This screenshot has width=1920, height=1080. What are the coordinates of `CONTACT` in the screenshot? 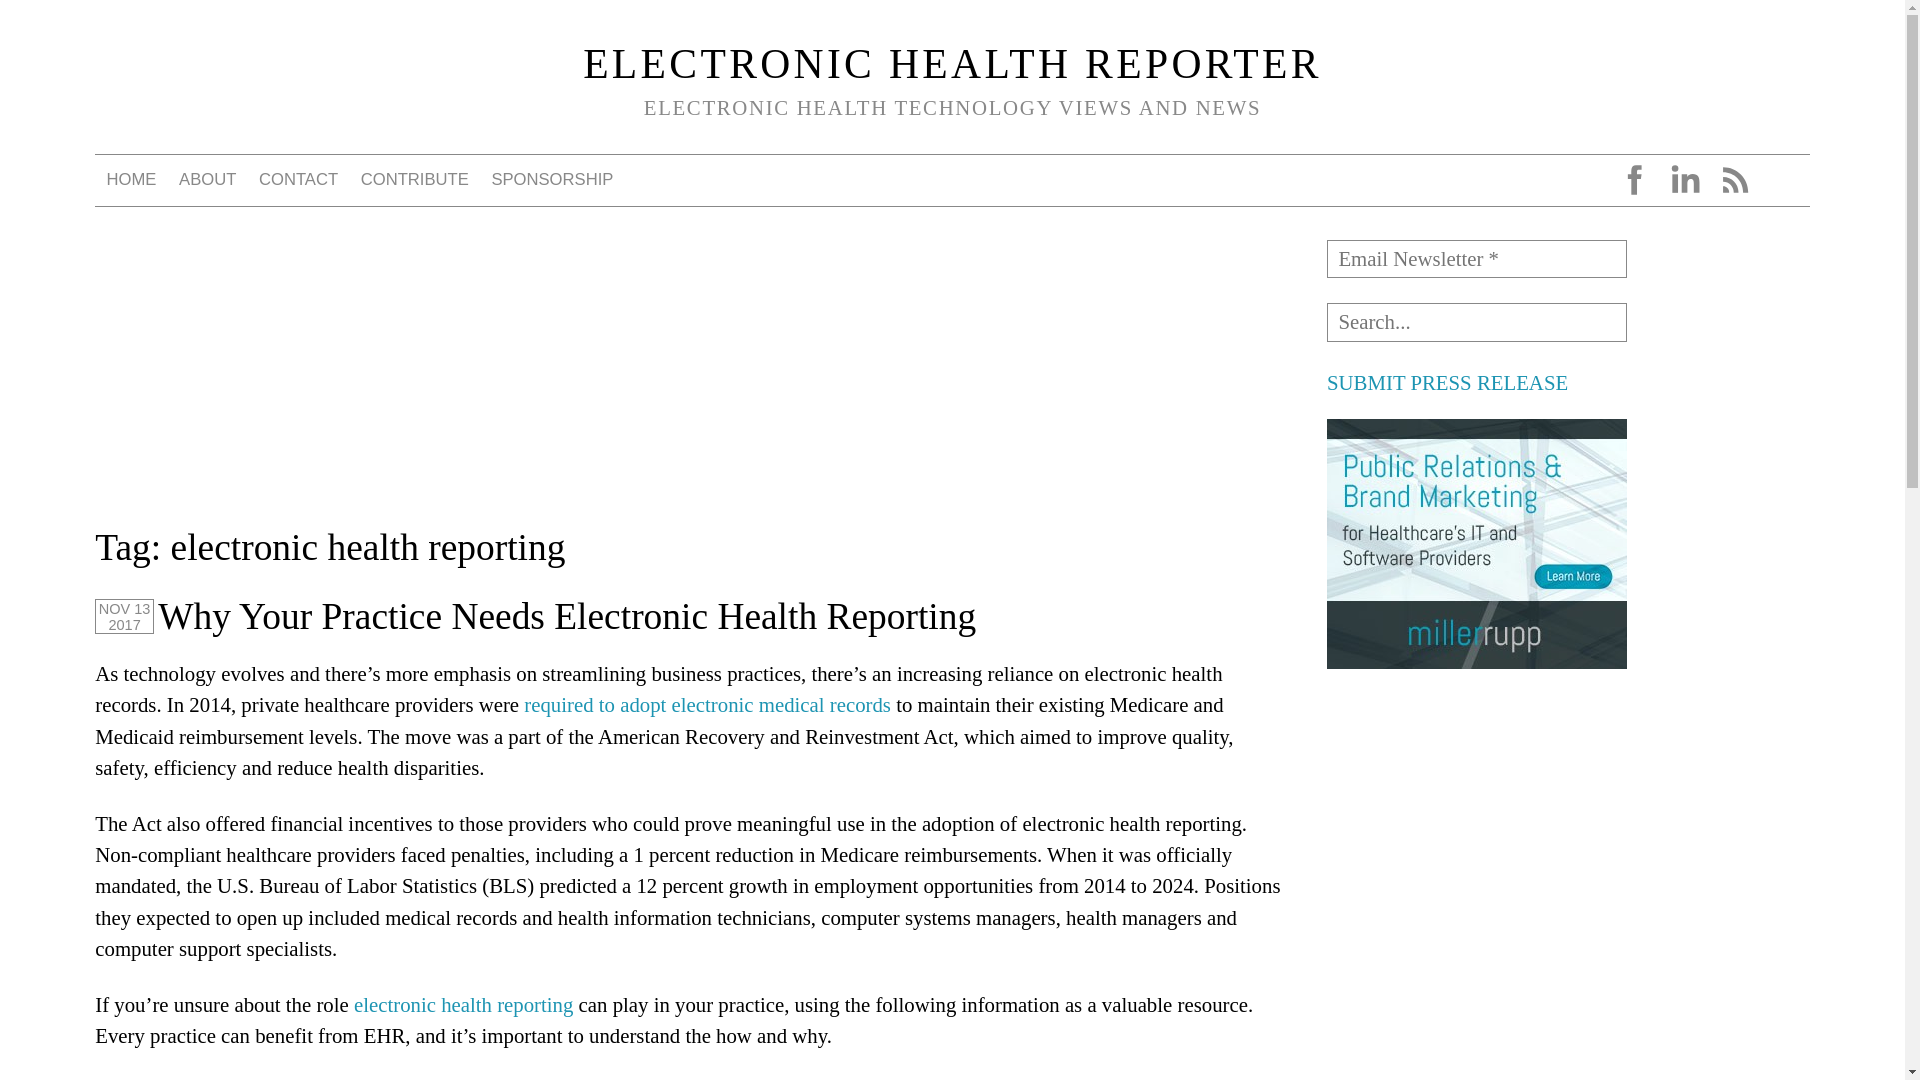 It's located at (299, 179).